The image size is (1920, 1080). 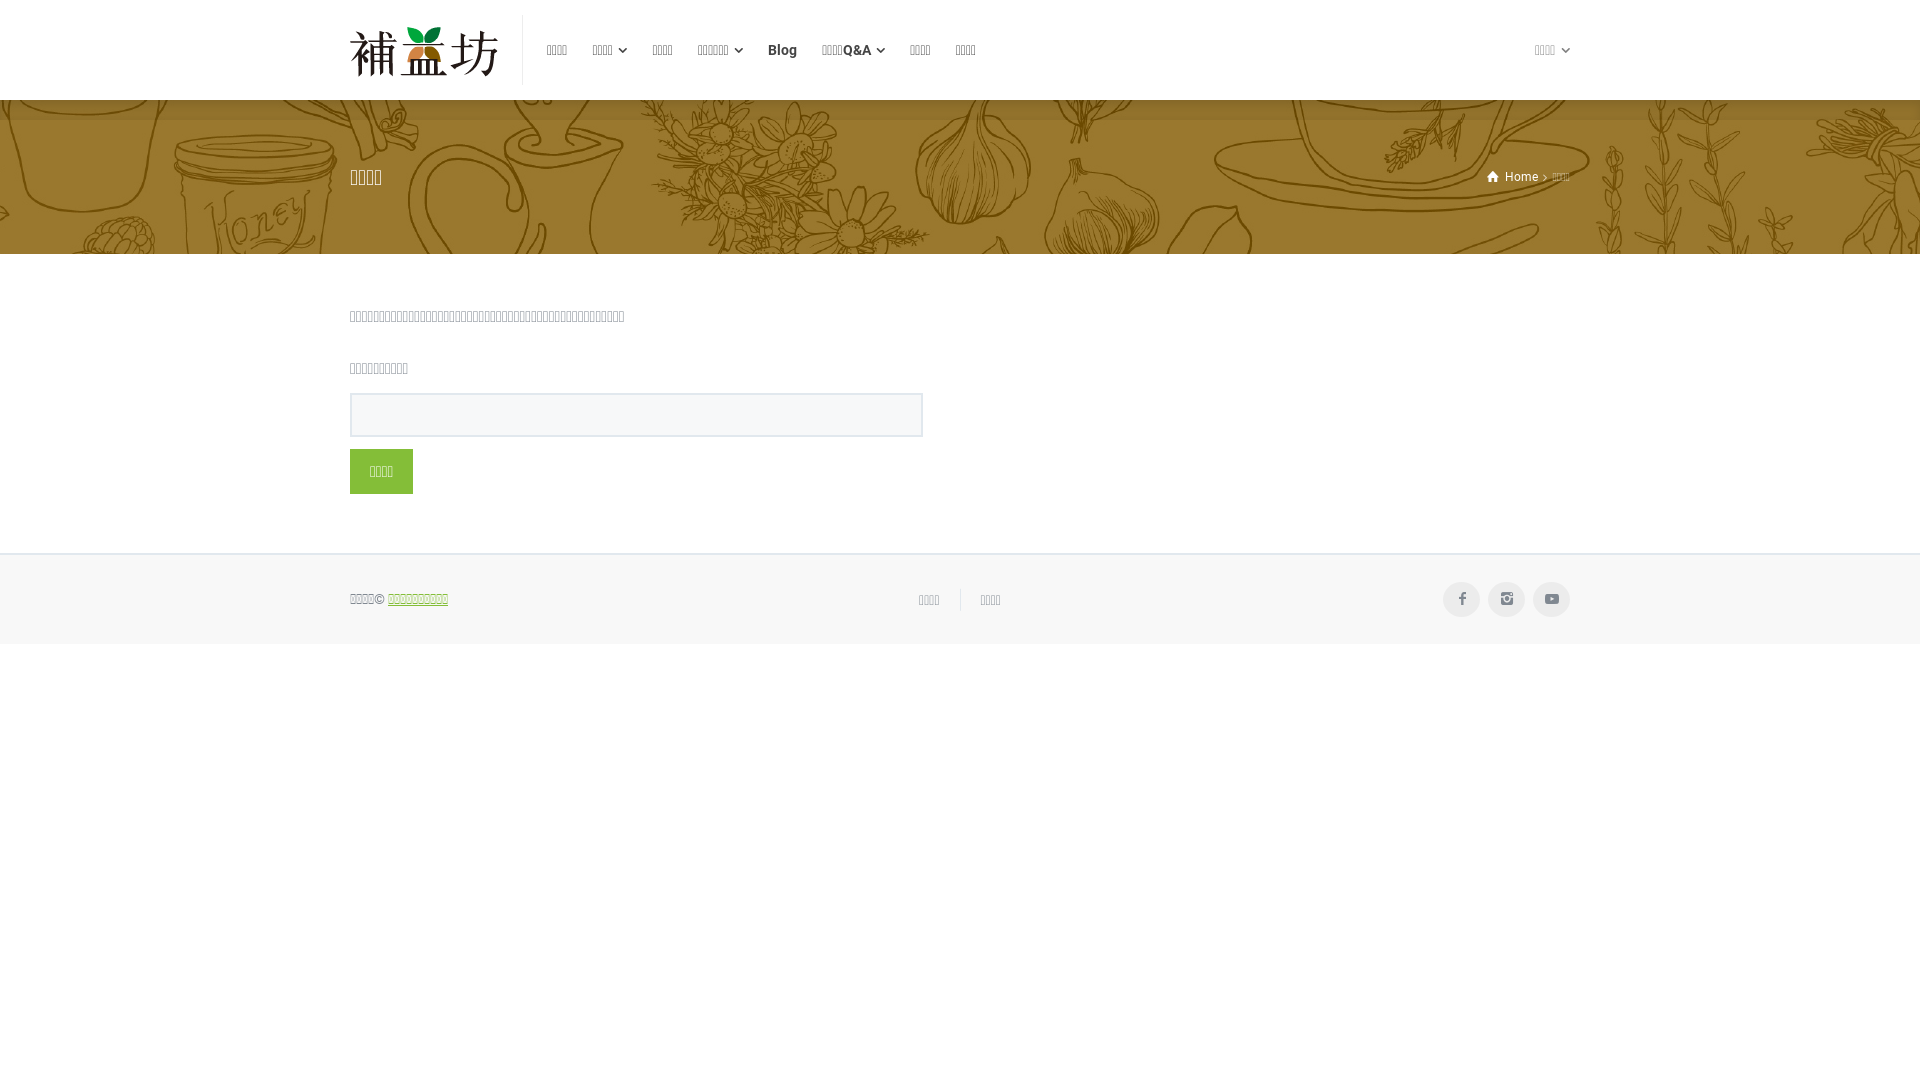 I want to click on Facebook, so click(x=1462, y=600).